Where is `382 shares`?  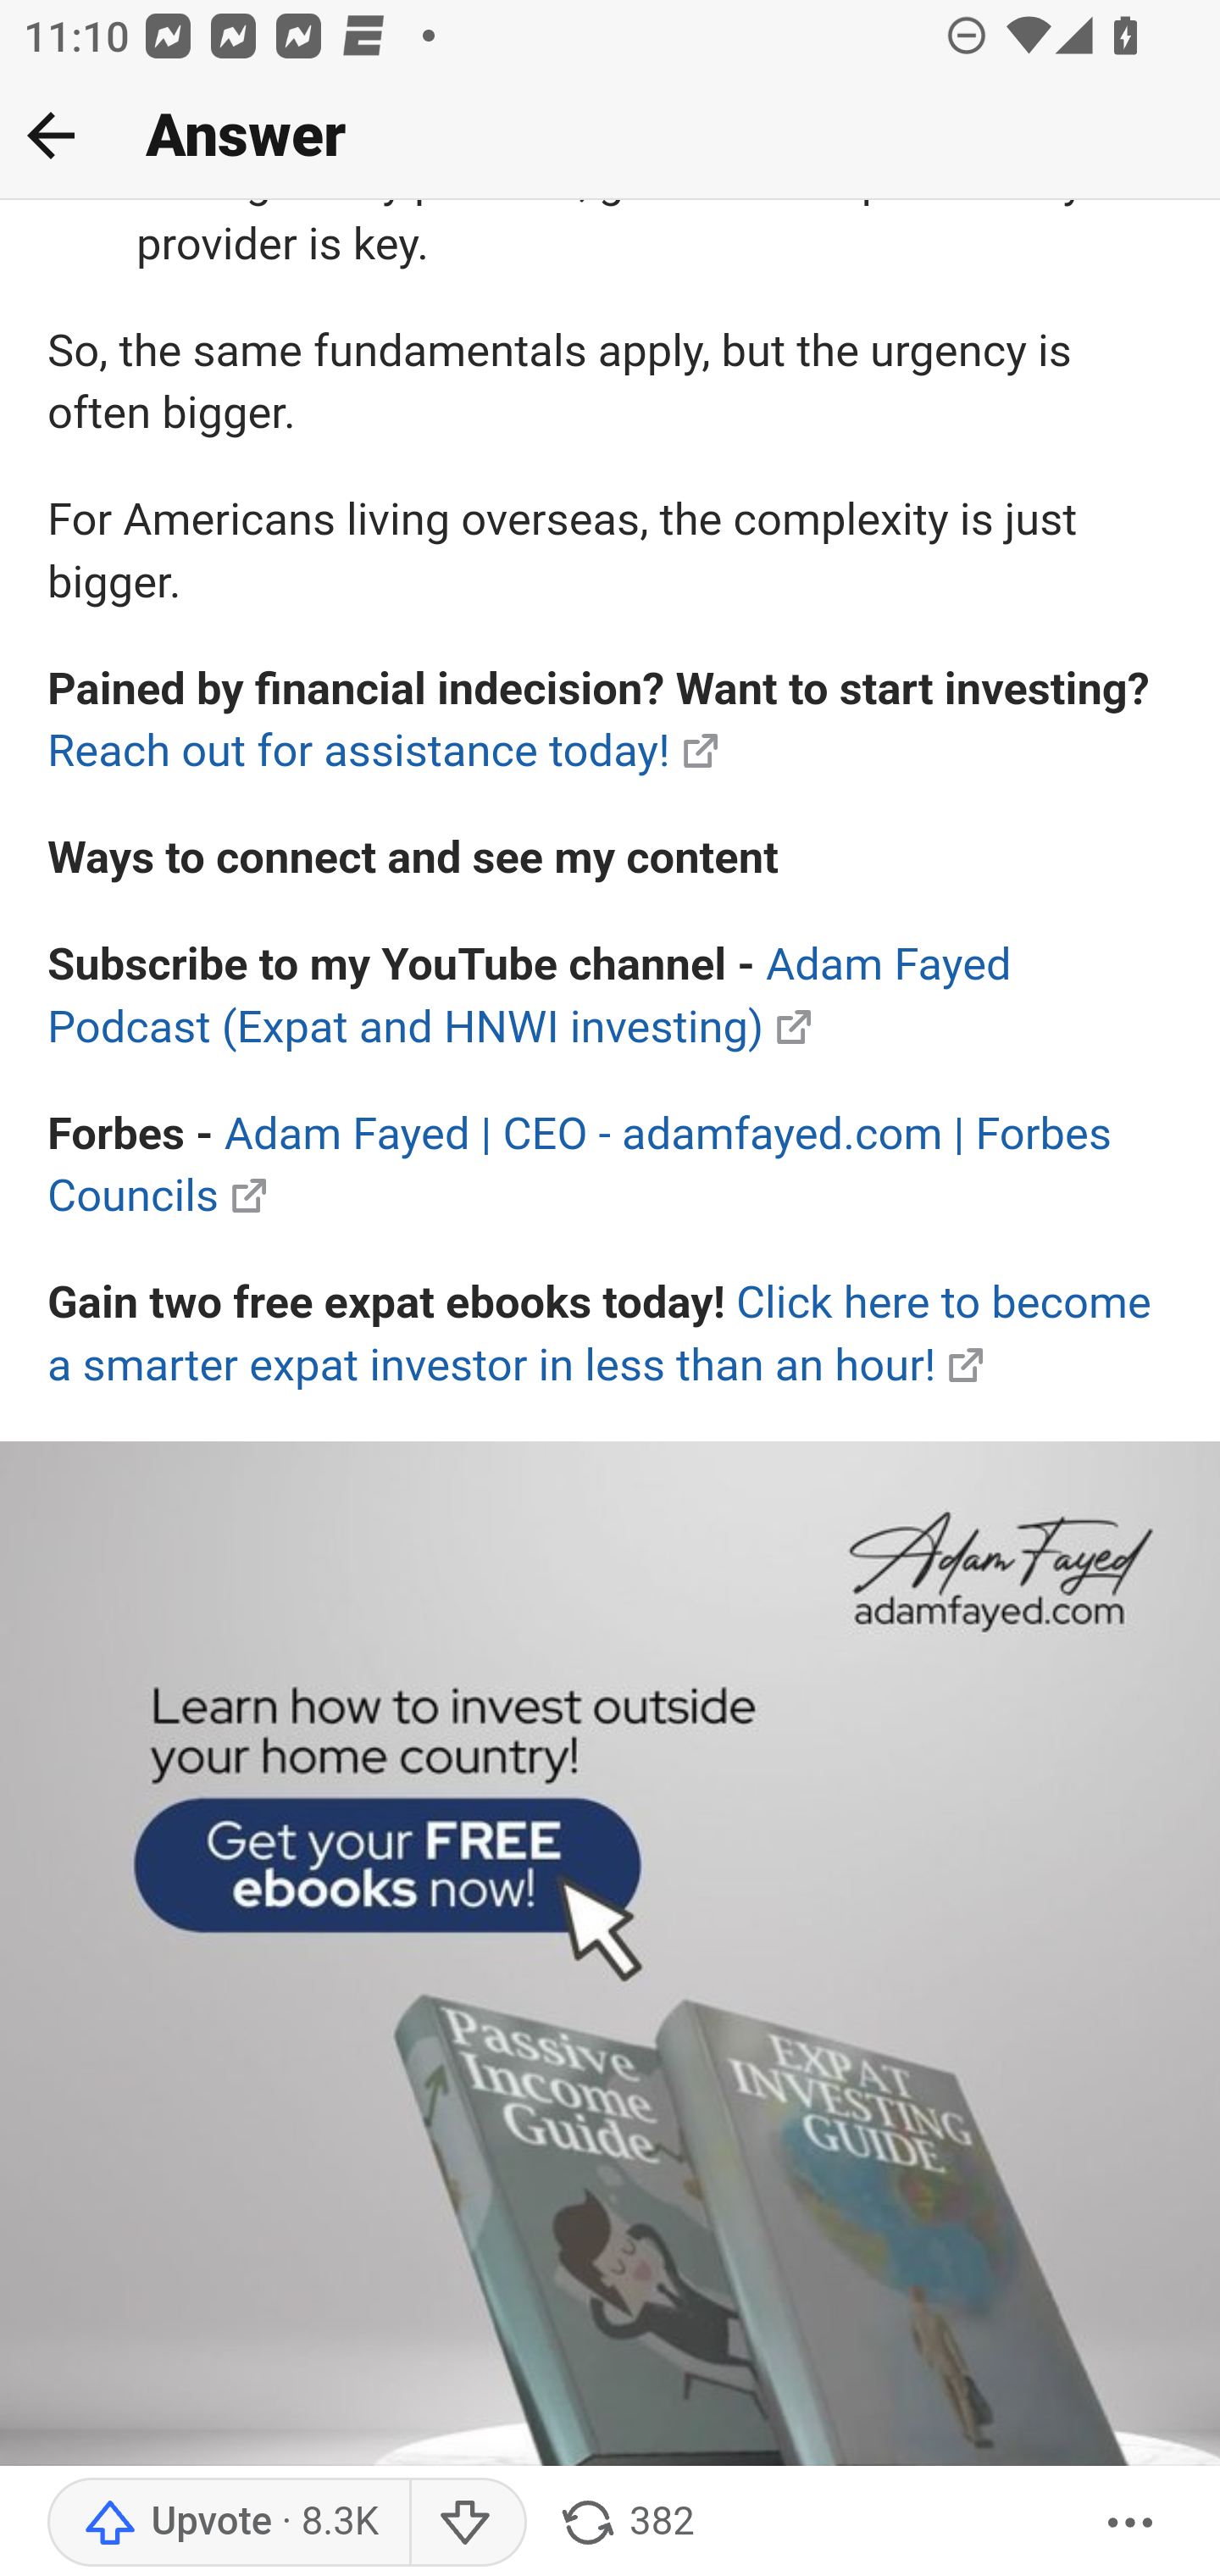 382 shares is located at coordinates (625, 2523).